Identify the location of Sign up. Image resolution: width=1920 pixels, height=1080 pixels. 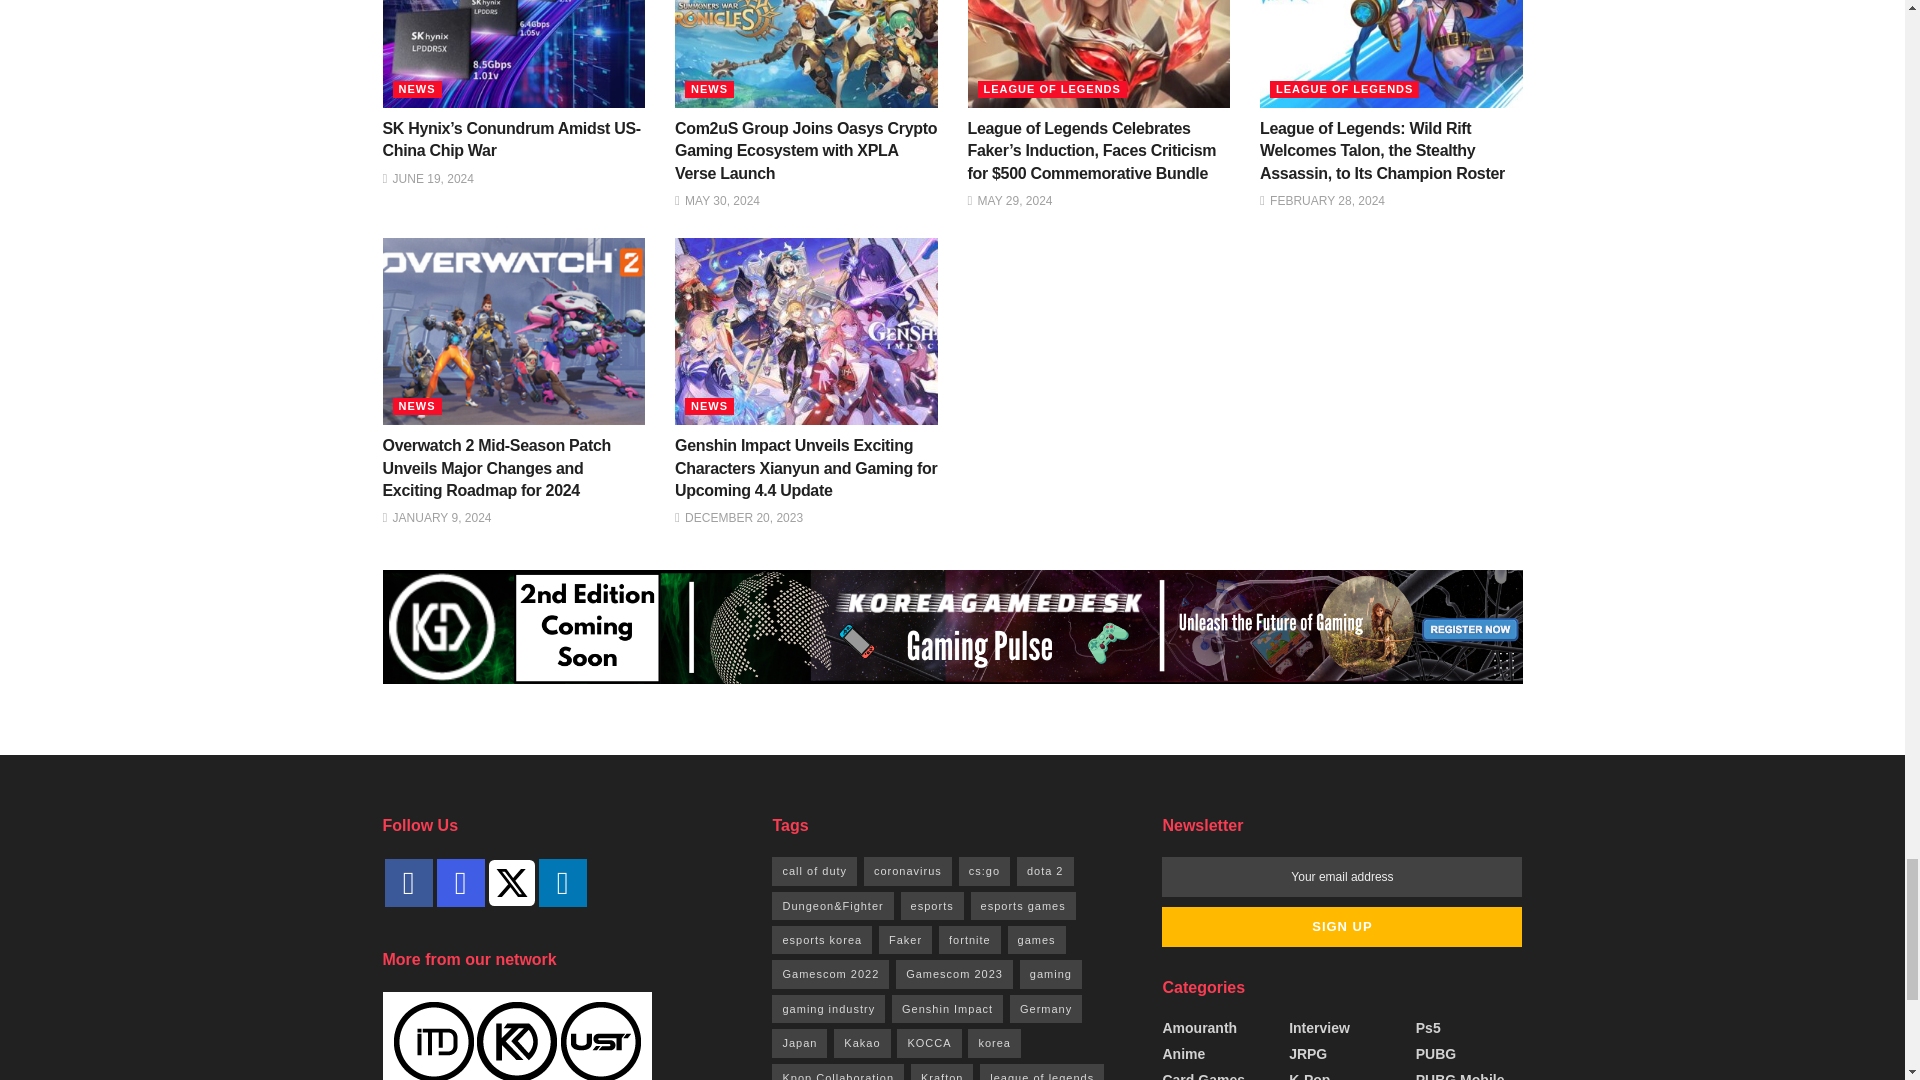
(1342, 927).